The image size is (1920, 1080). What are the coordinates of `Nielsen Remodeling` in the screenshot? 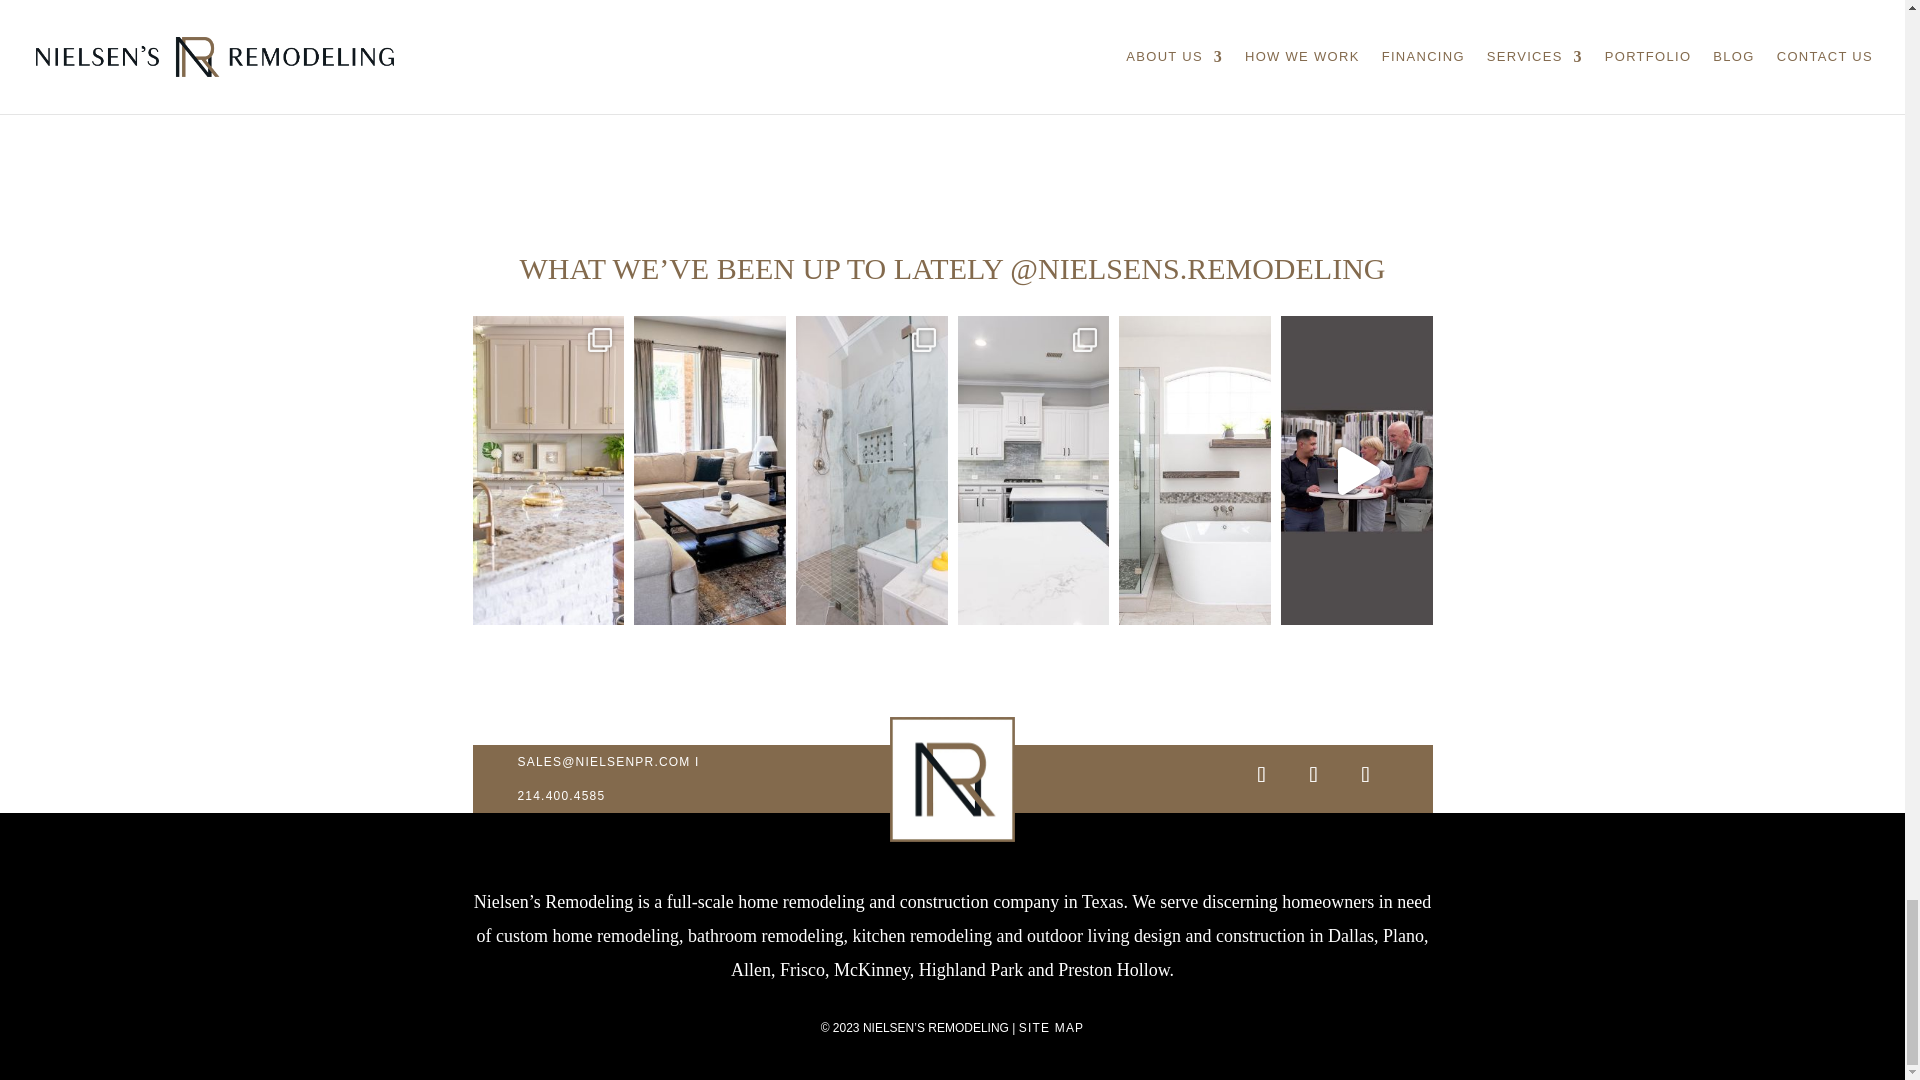 It's located at (952, 780).